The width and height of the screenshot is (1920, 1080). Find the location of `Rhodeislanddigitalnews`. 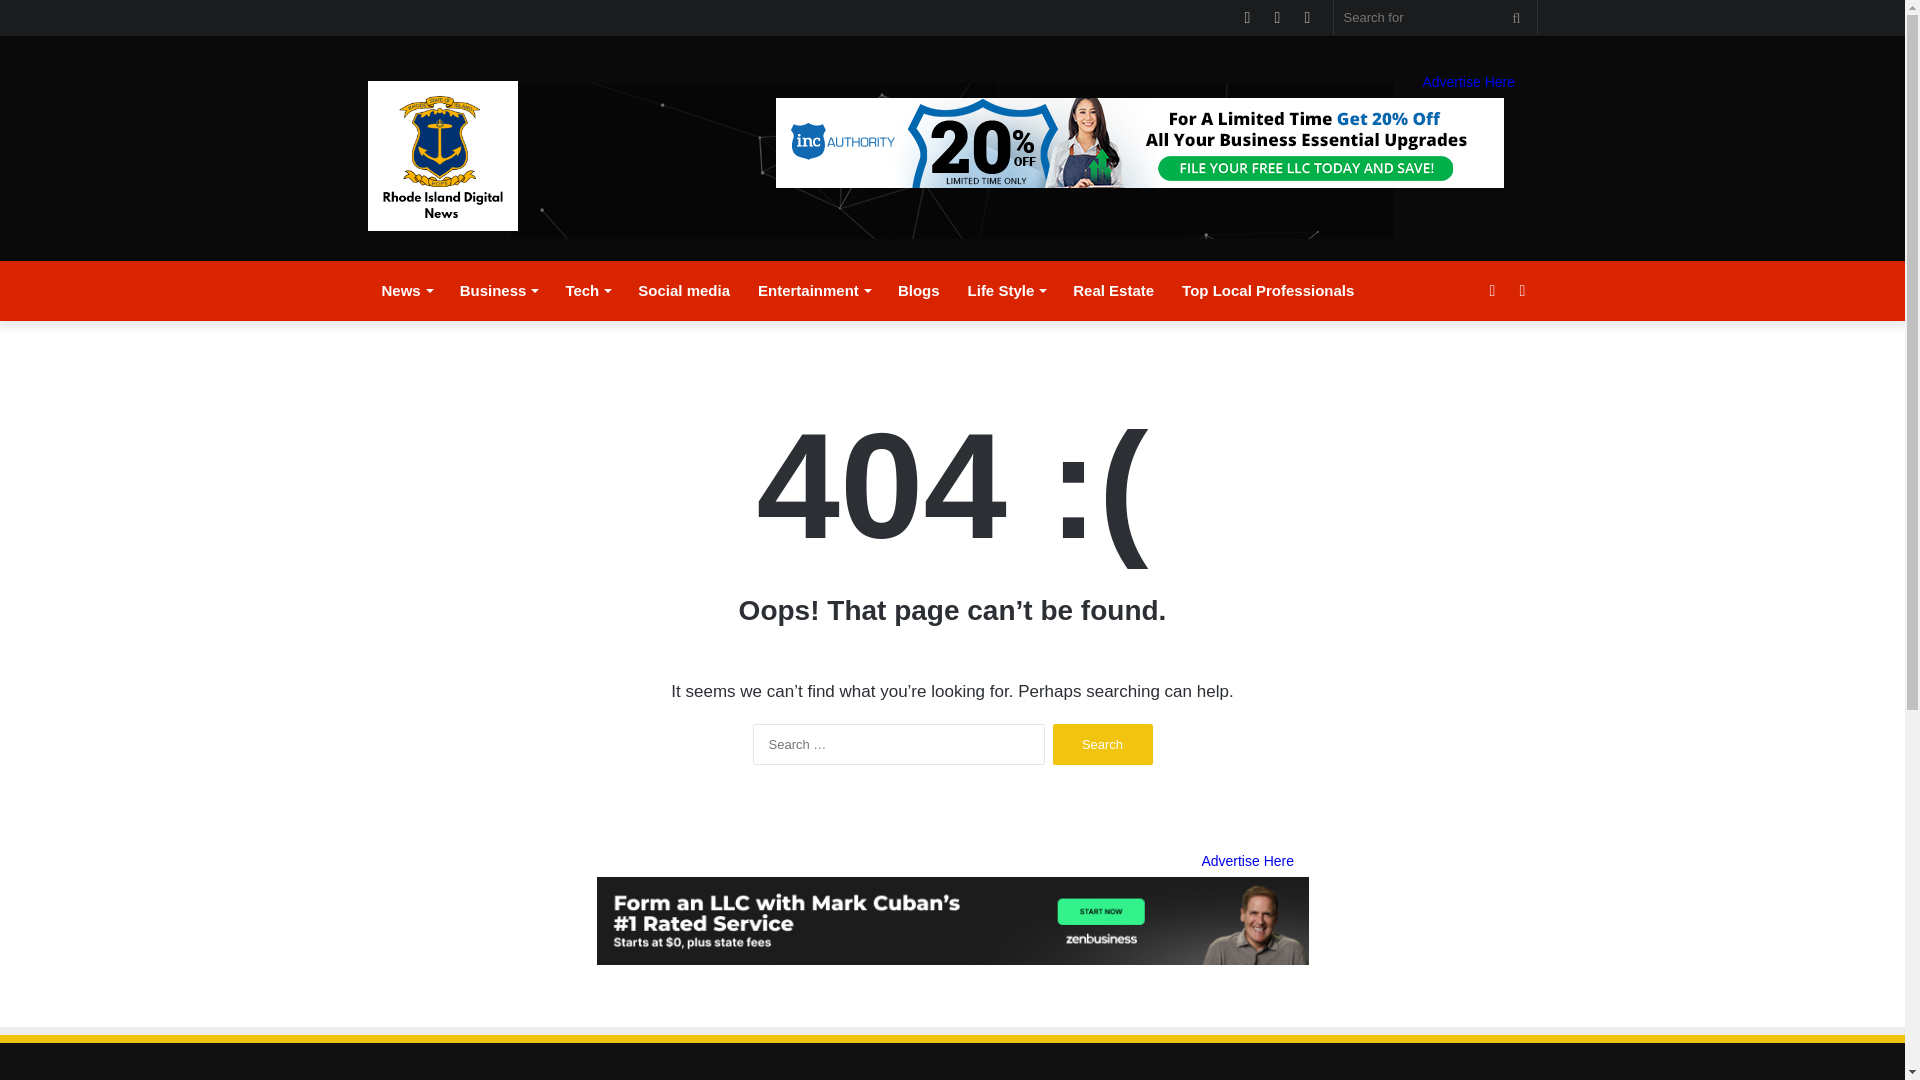

Rhodeislanddigitalnews is located at coordinates (443, 156).